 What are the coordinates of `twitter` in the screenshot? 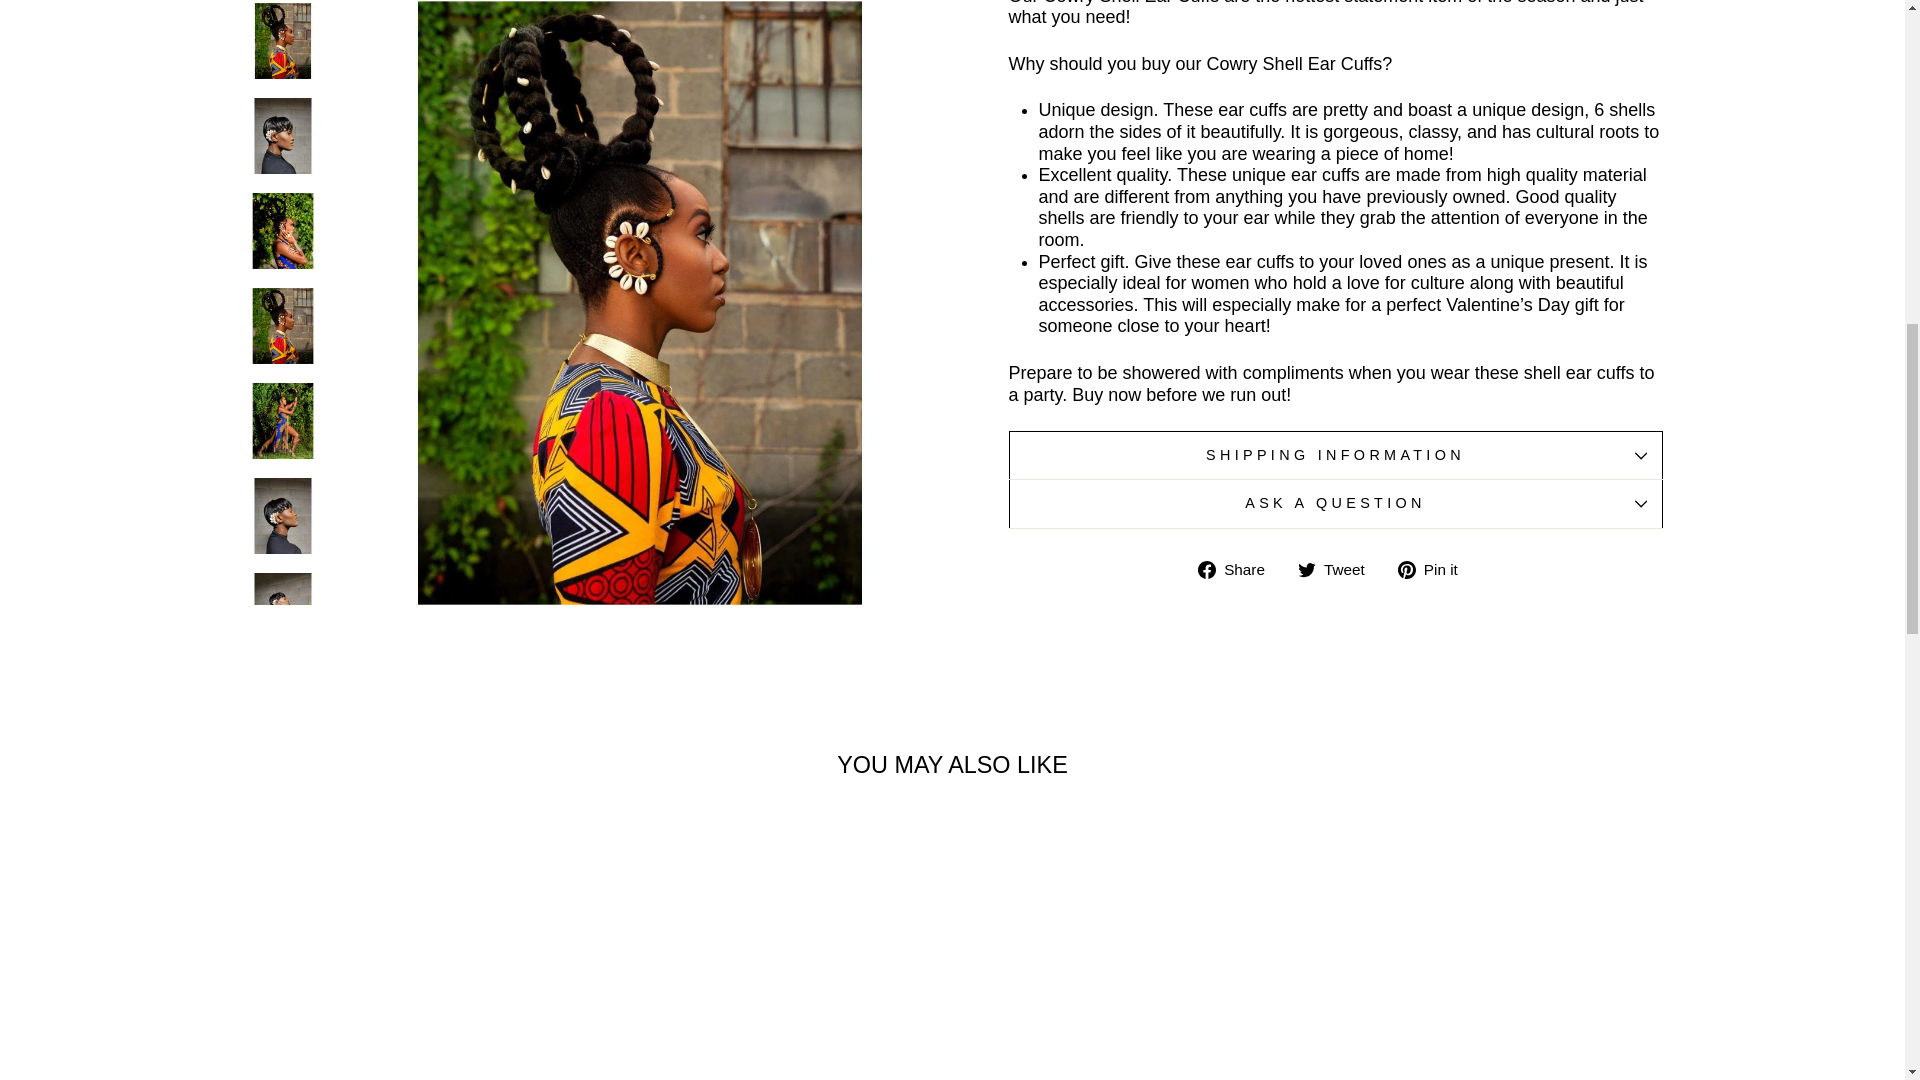 It's located at (1306, 569).